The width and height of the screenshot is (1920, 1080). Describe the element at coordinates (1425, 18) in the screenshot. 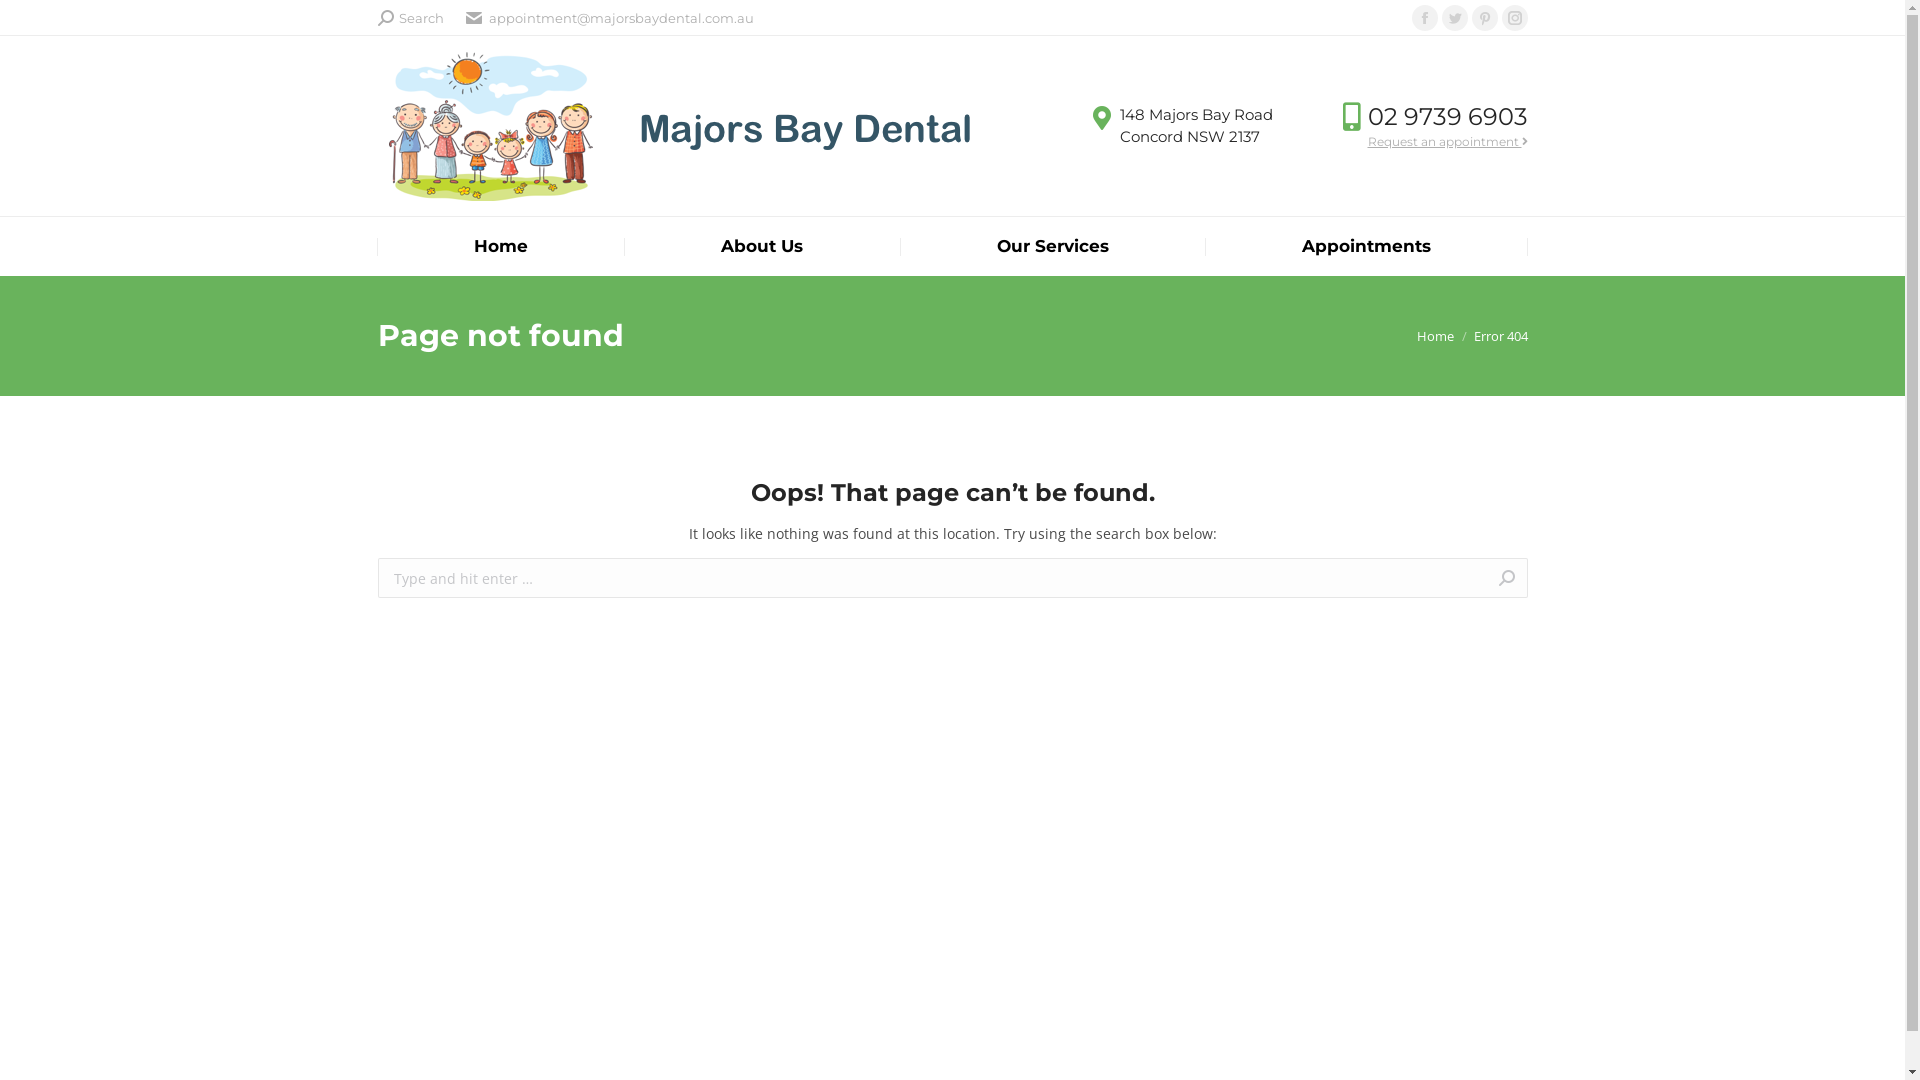

I see `Facebook page opens in new window` at that location.